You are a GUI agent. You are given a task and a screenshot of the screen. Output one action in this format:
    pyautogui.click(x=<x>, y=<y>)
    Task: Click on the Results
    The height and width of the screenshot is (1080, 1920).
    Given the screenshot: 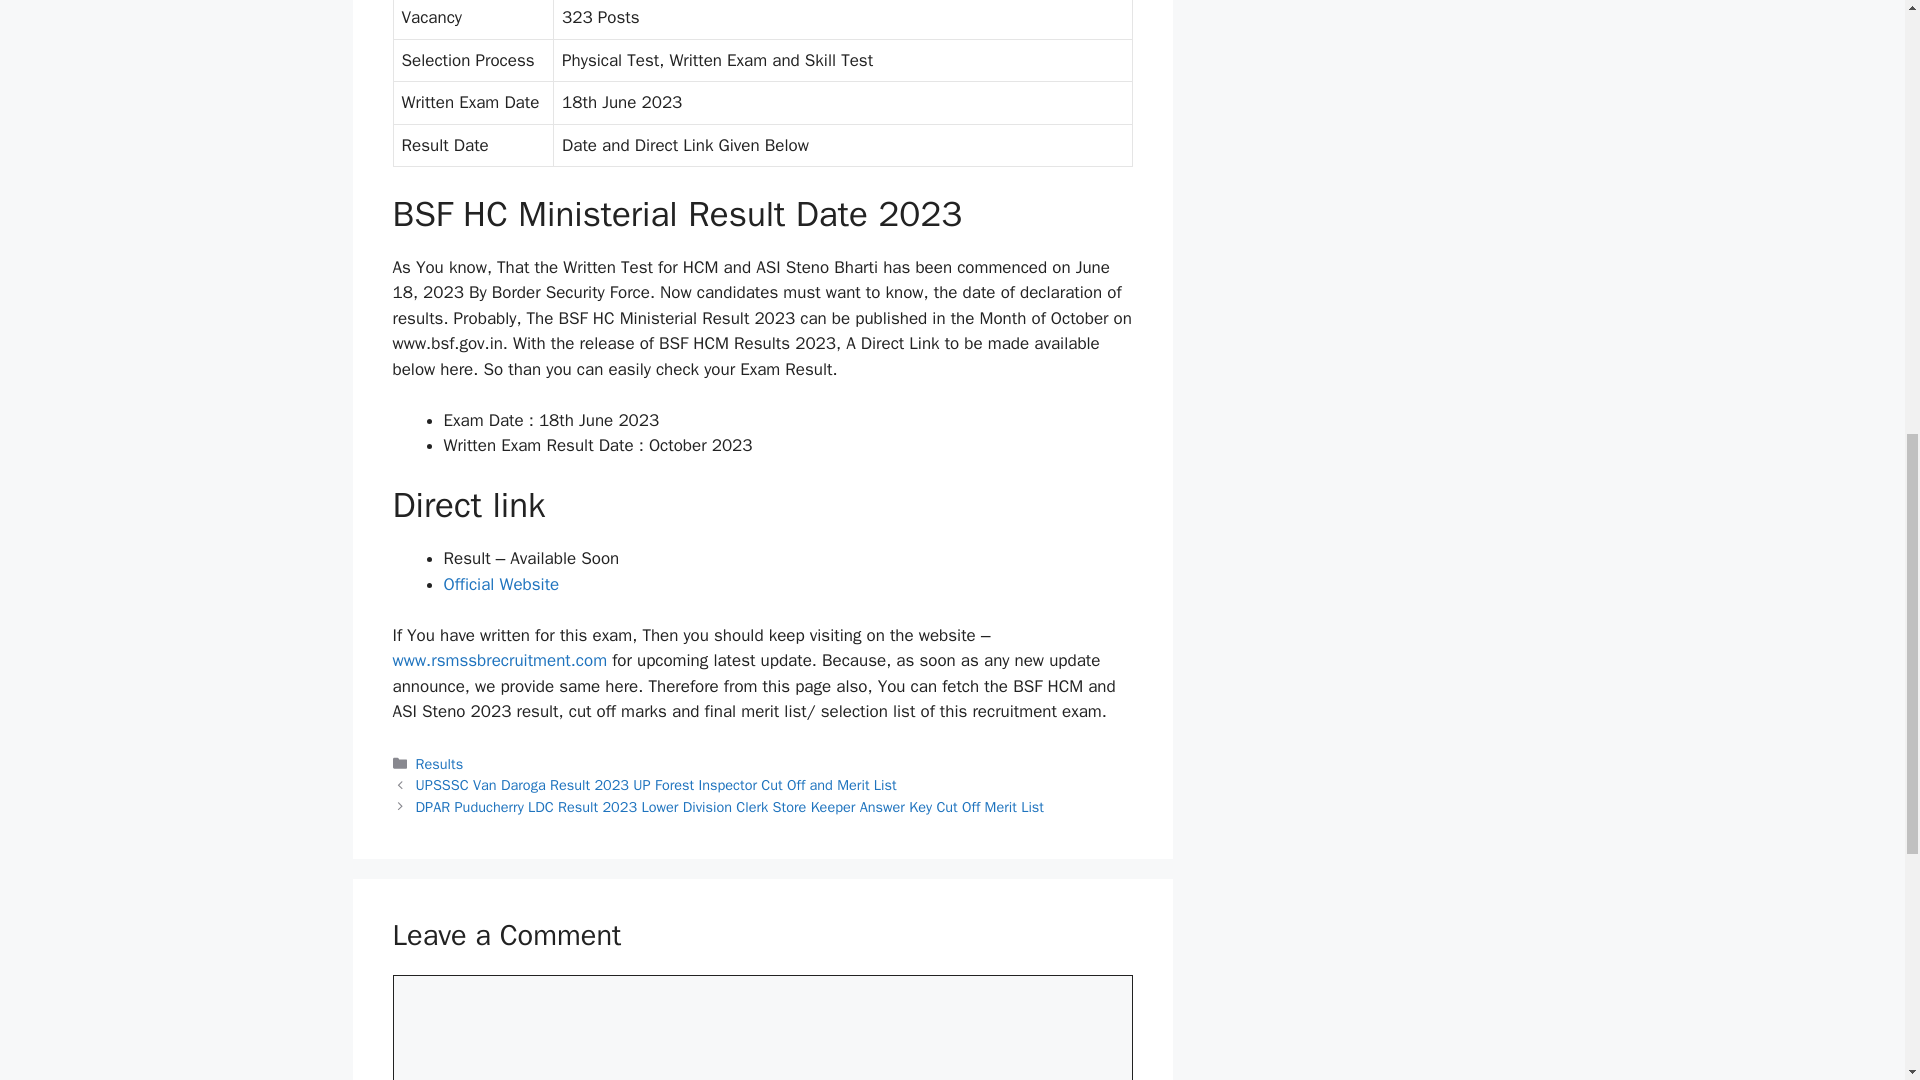 What is the action you would take?
    pyautogui.click(x=440, y=764)
    